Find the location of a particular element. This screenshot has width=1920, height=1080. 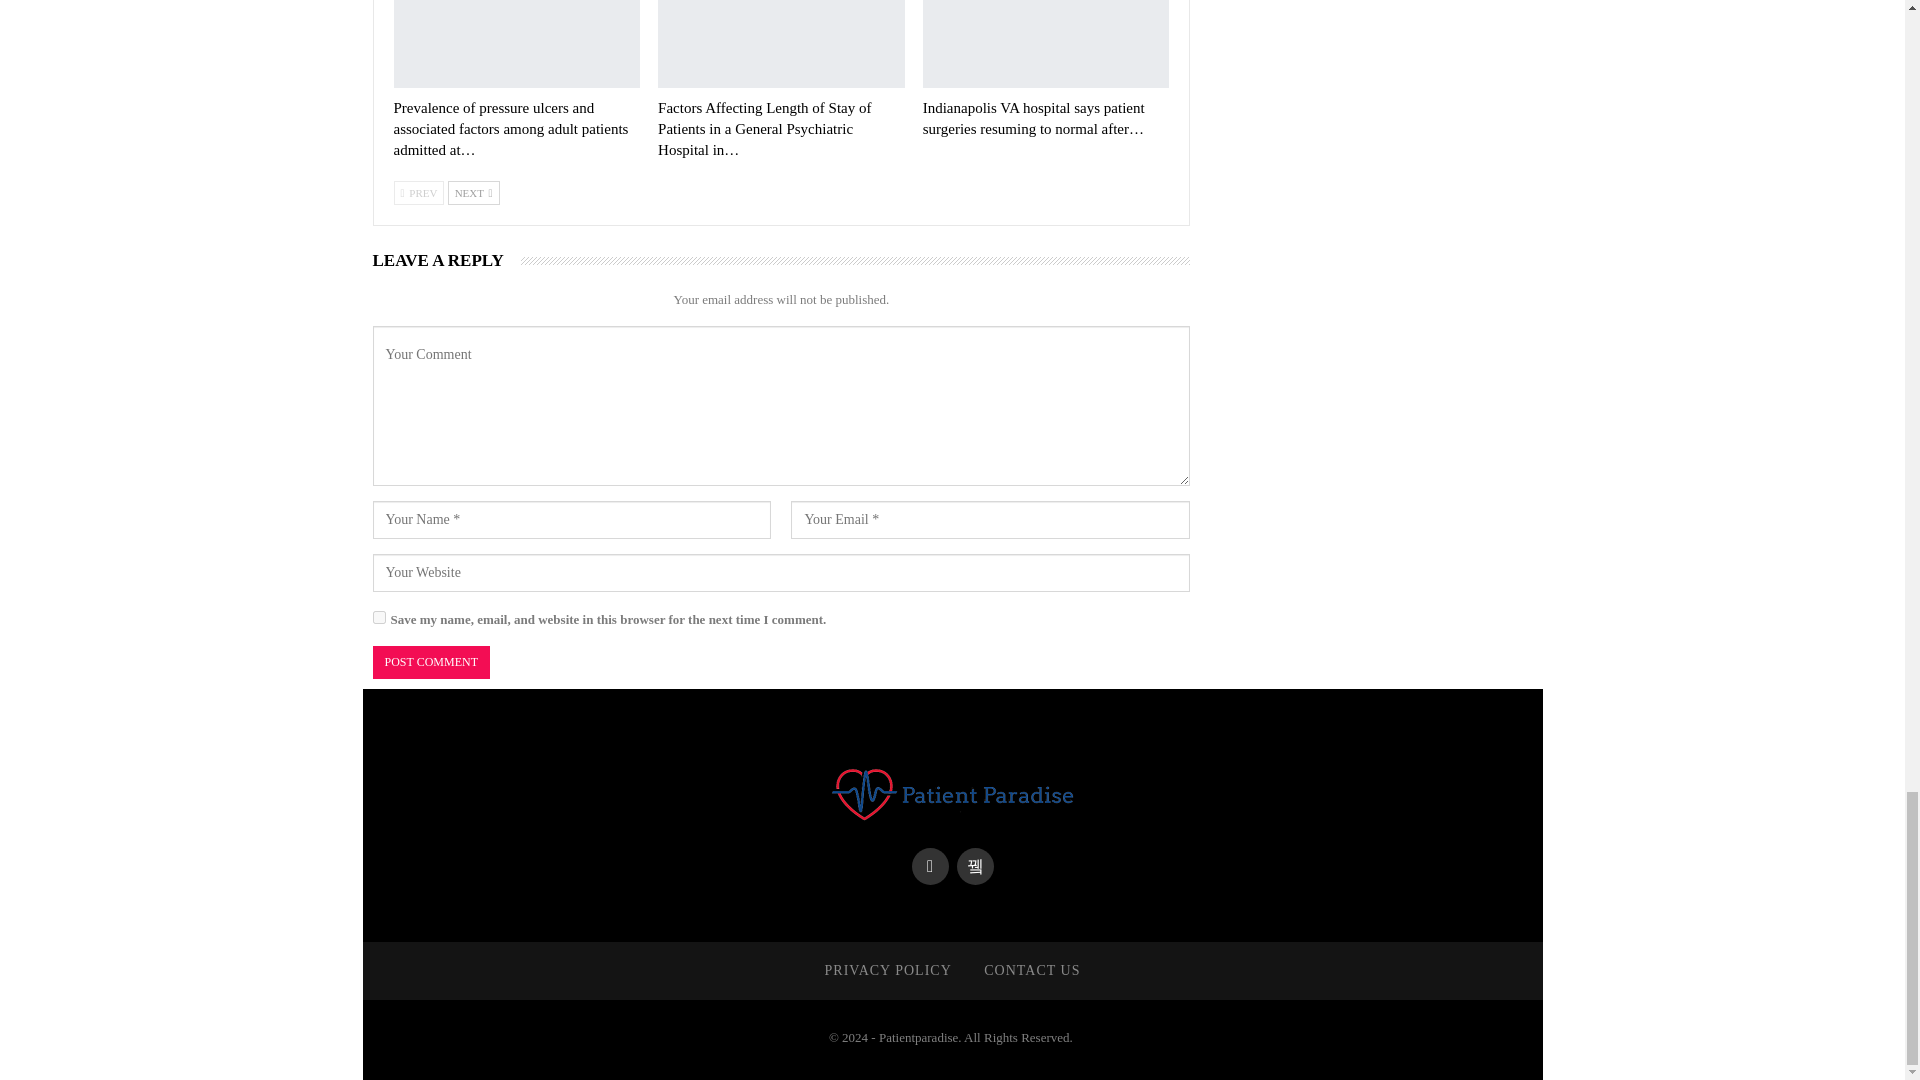

yes is located at coordinates (378, 618).